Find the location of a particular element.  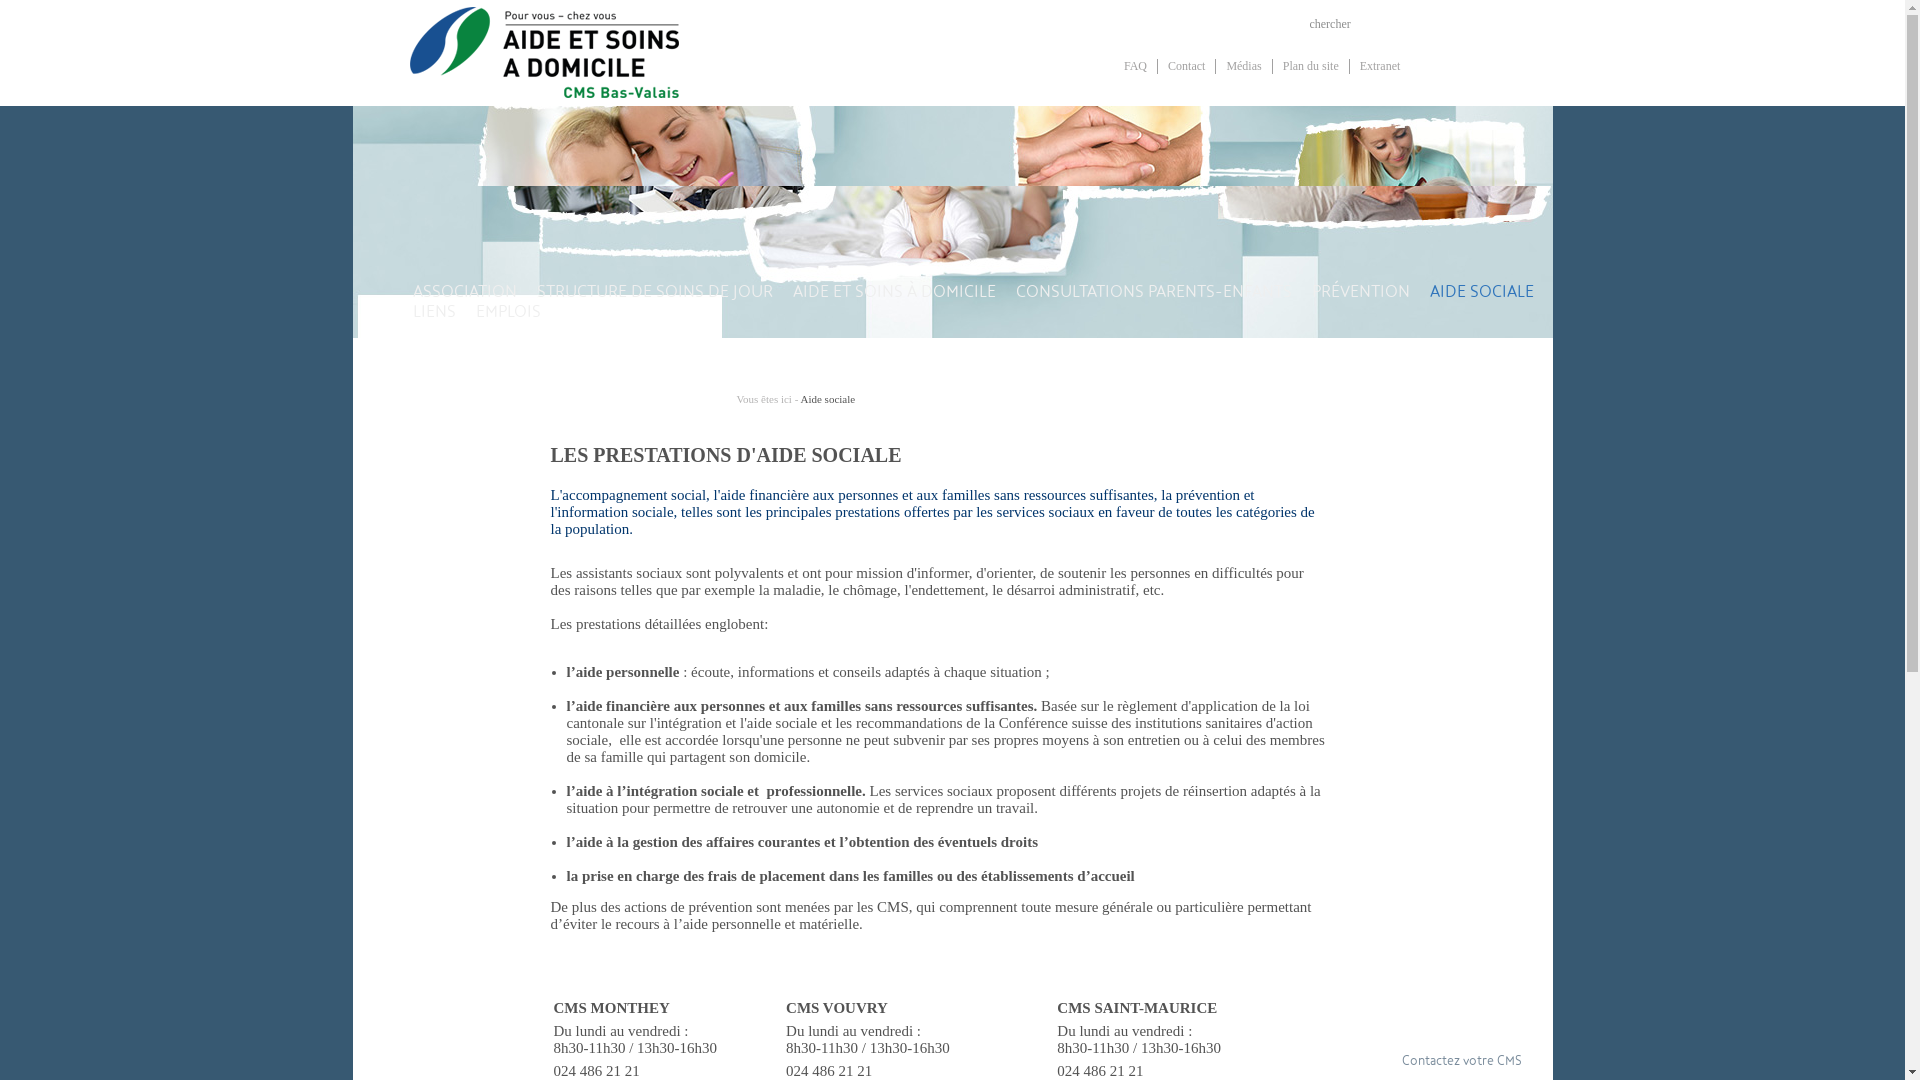

ASSOCIATION is located at coordinates (464, 321).